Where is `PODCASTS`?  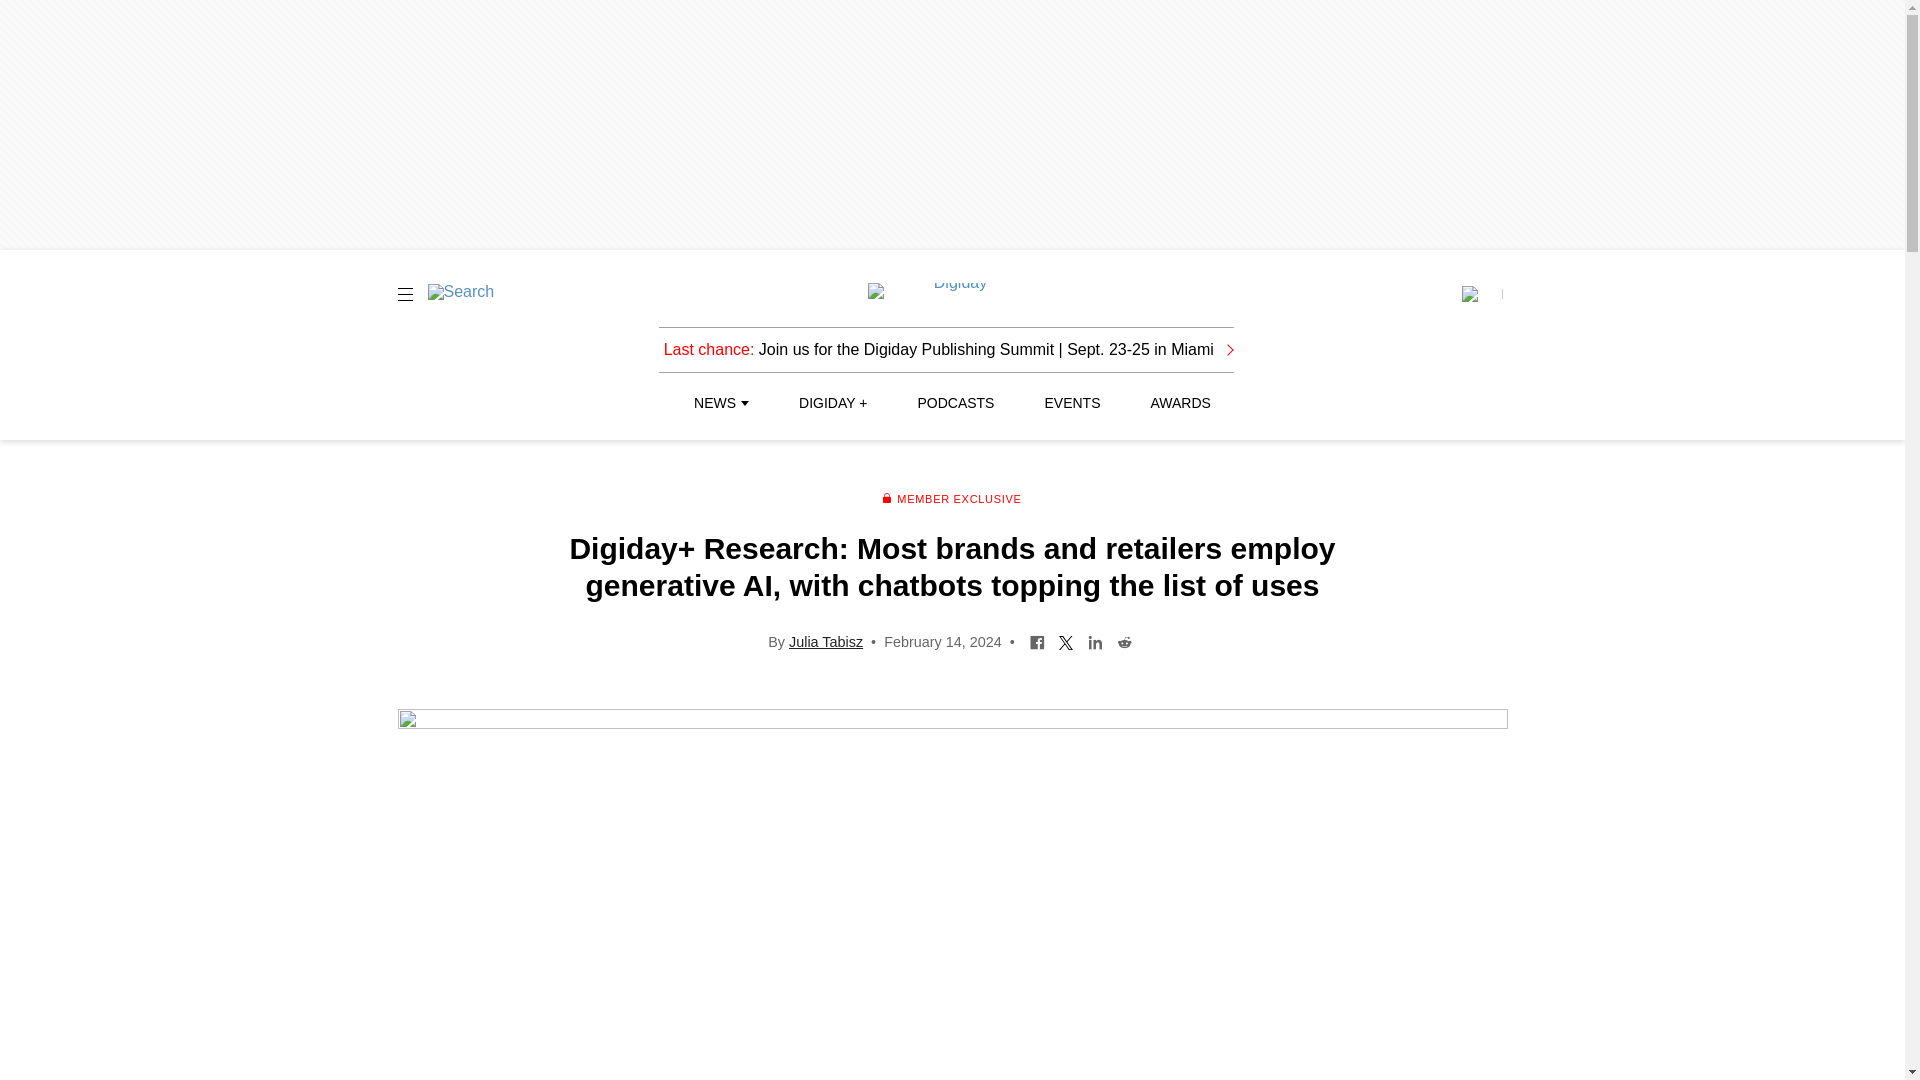 PODCASTS is located at coordinates (956, 403).